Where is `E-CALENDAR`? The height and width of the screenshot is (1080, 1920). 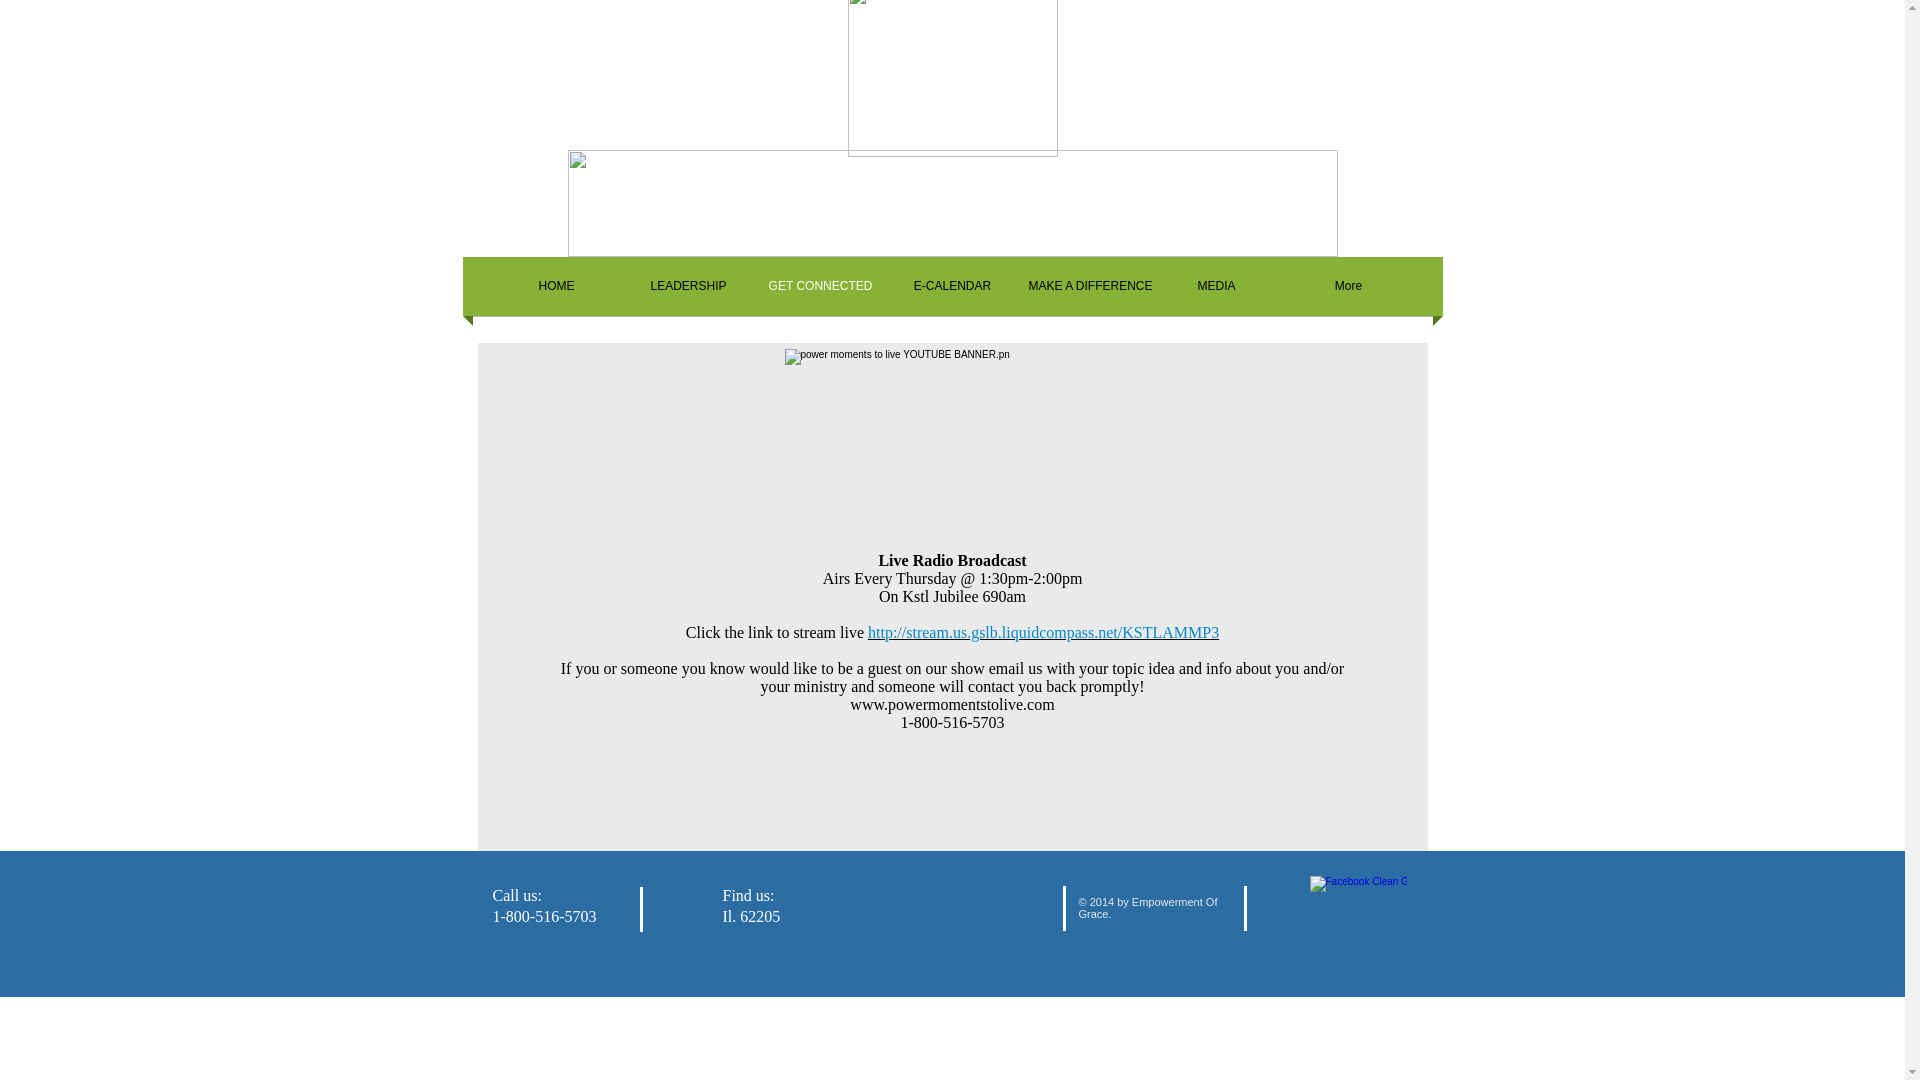 E-CALENDAR is located at coordinates (951, 286).